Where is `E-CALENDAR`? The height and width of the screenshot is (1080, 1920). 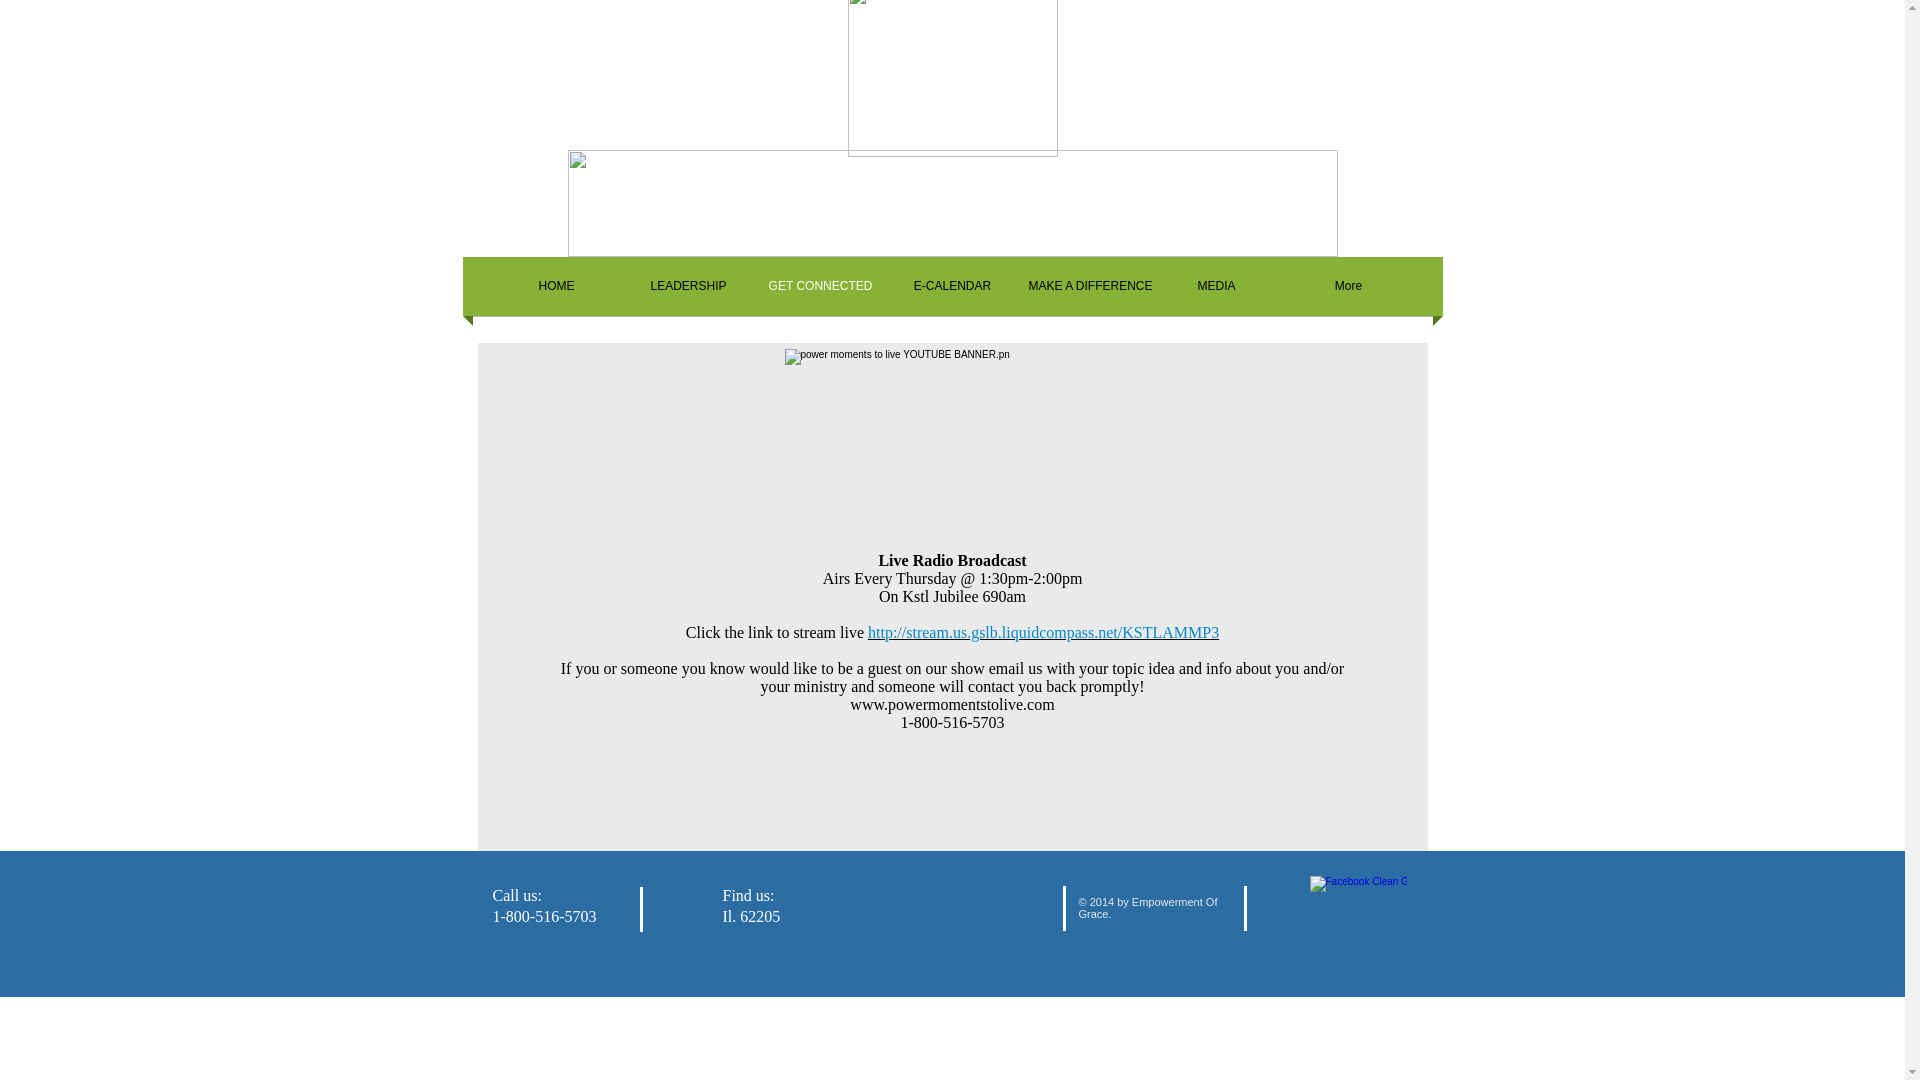 E-CALENDAR is located at coordinates (951, 286).